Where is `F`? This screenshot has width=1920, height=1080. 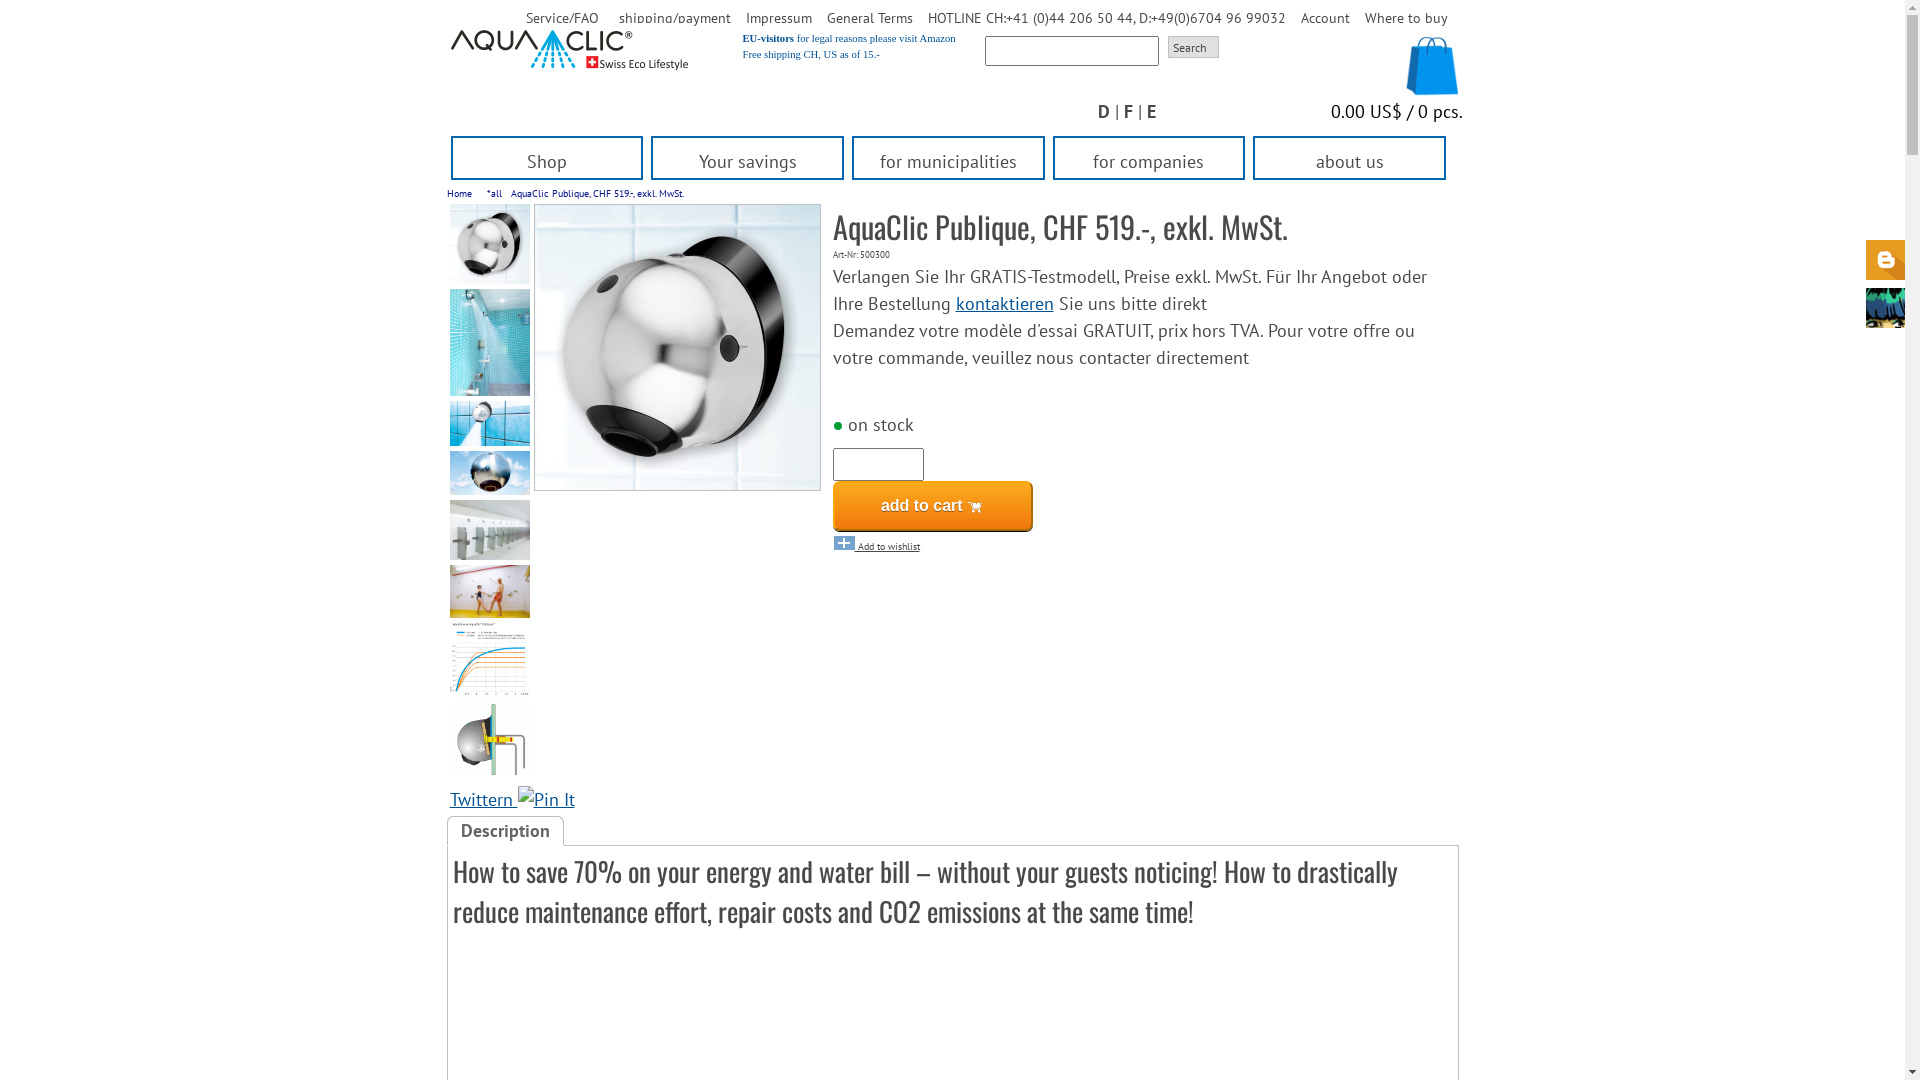
F is located at coordinates (1128, 112).